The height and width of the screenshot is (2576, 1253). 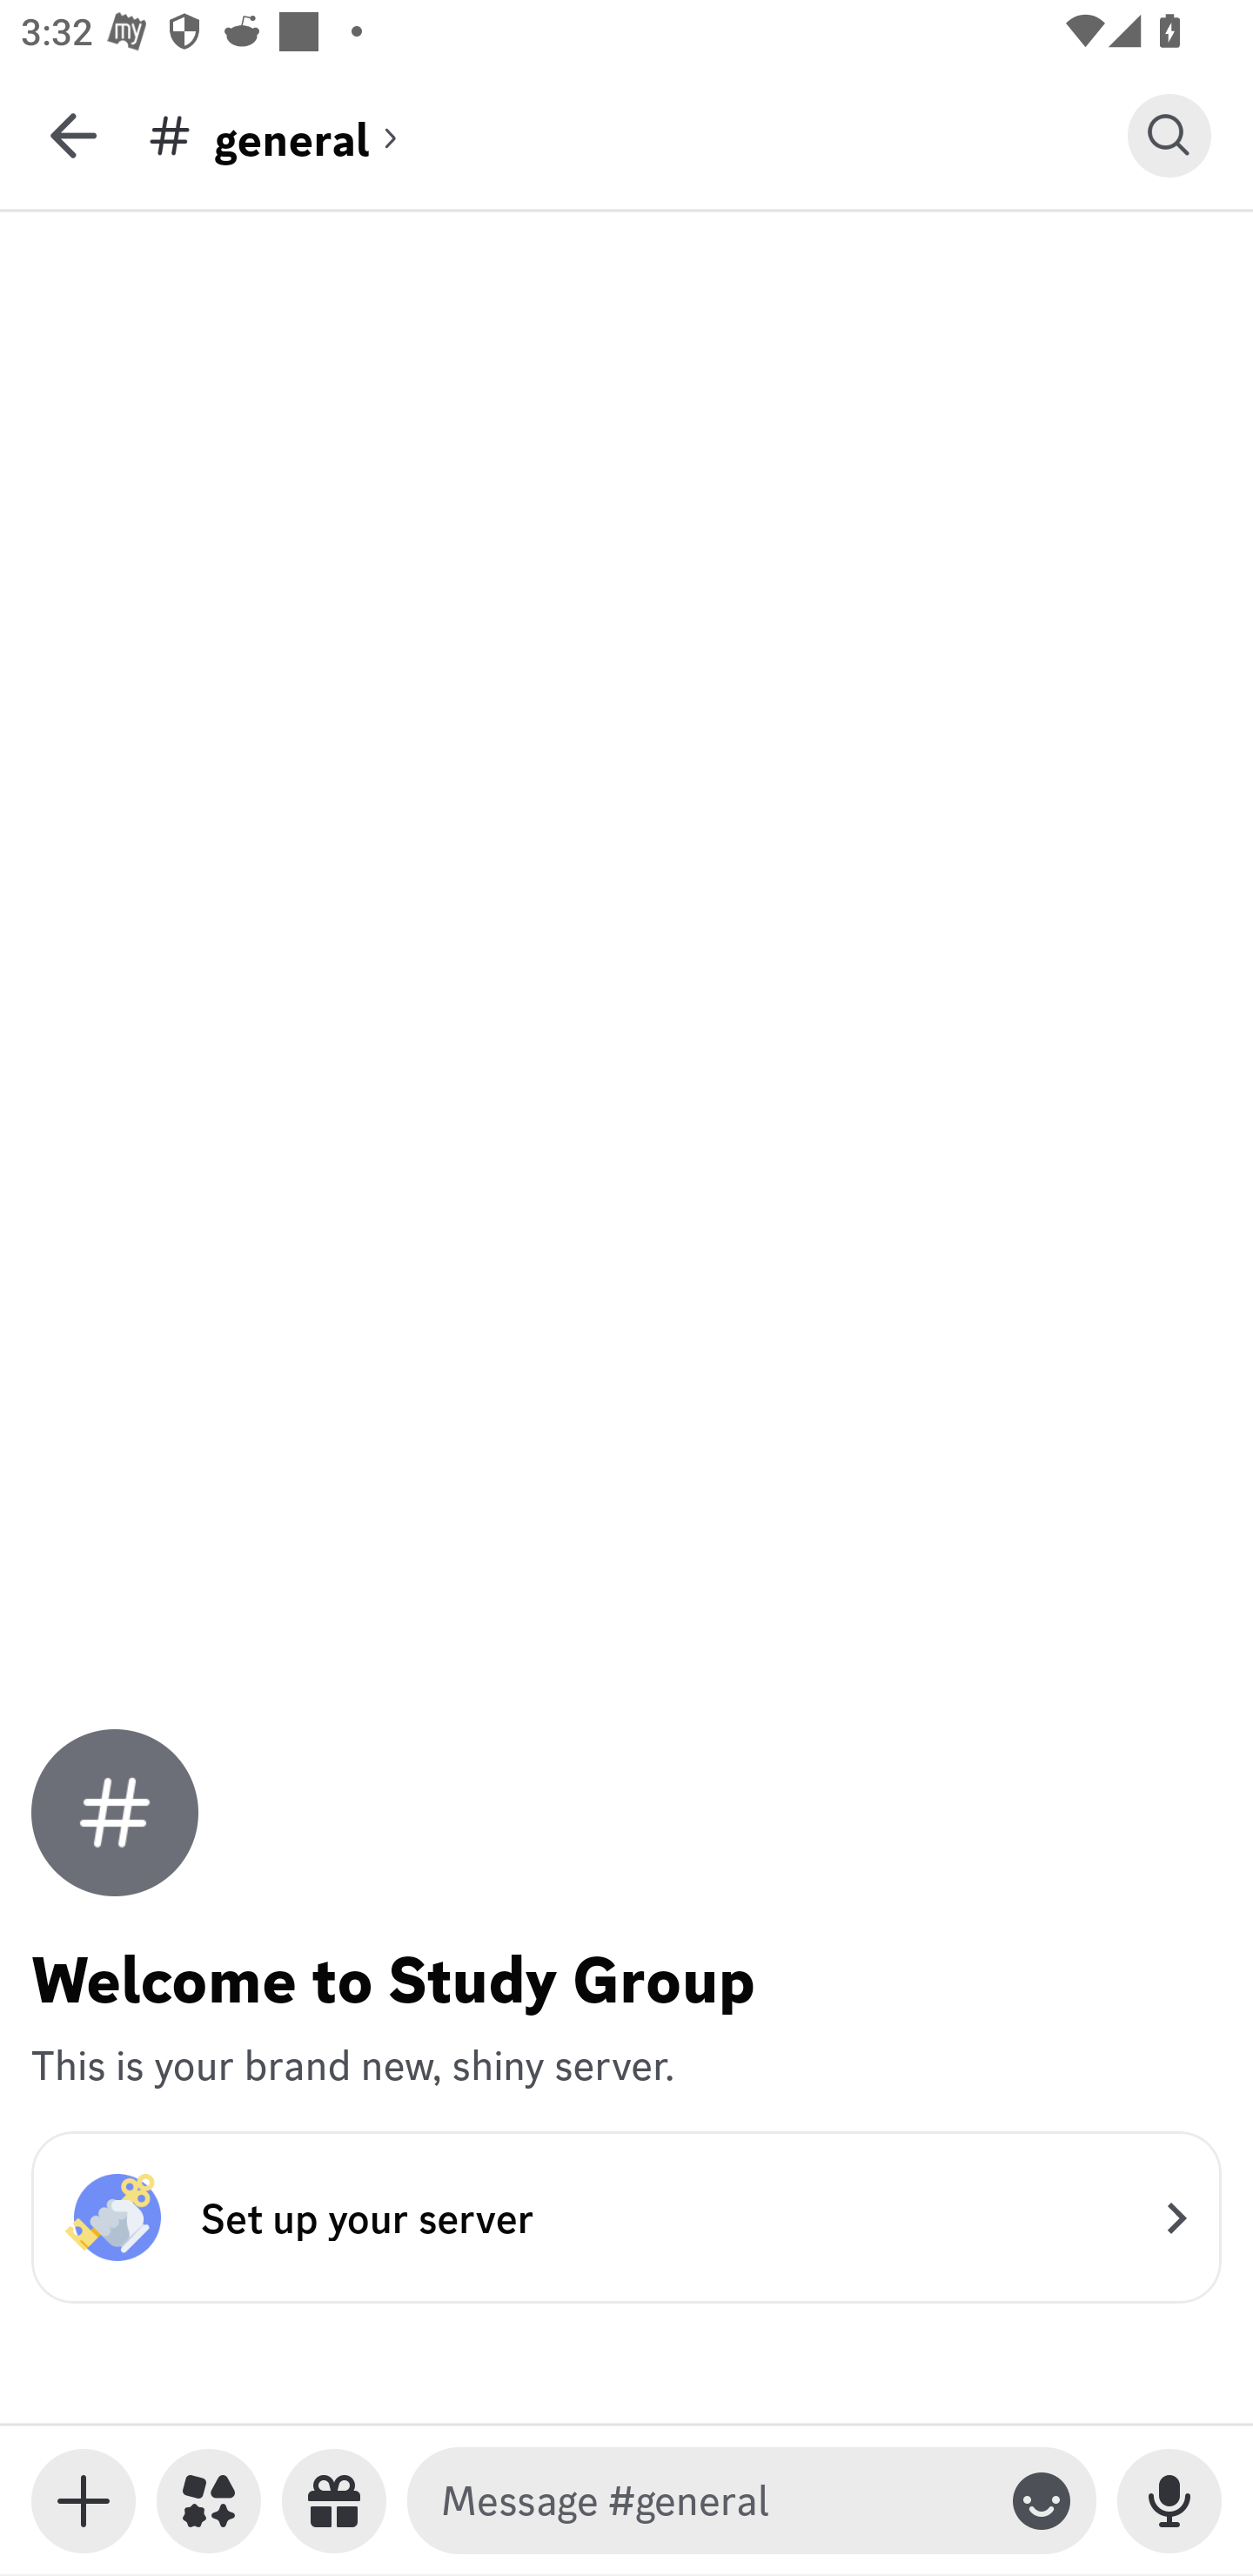 I want to click on Message #general, so click(x=713, y=2501).